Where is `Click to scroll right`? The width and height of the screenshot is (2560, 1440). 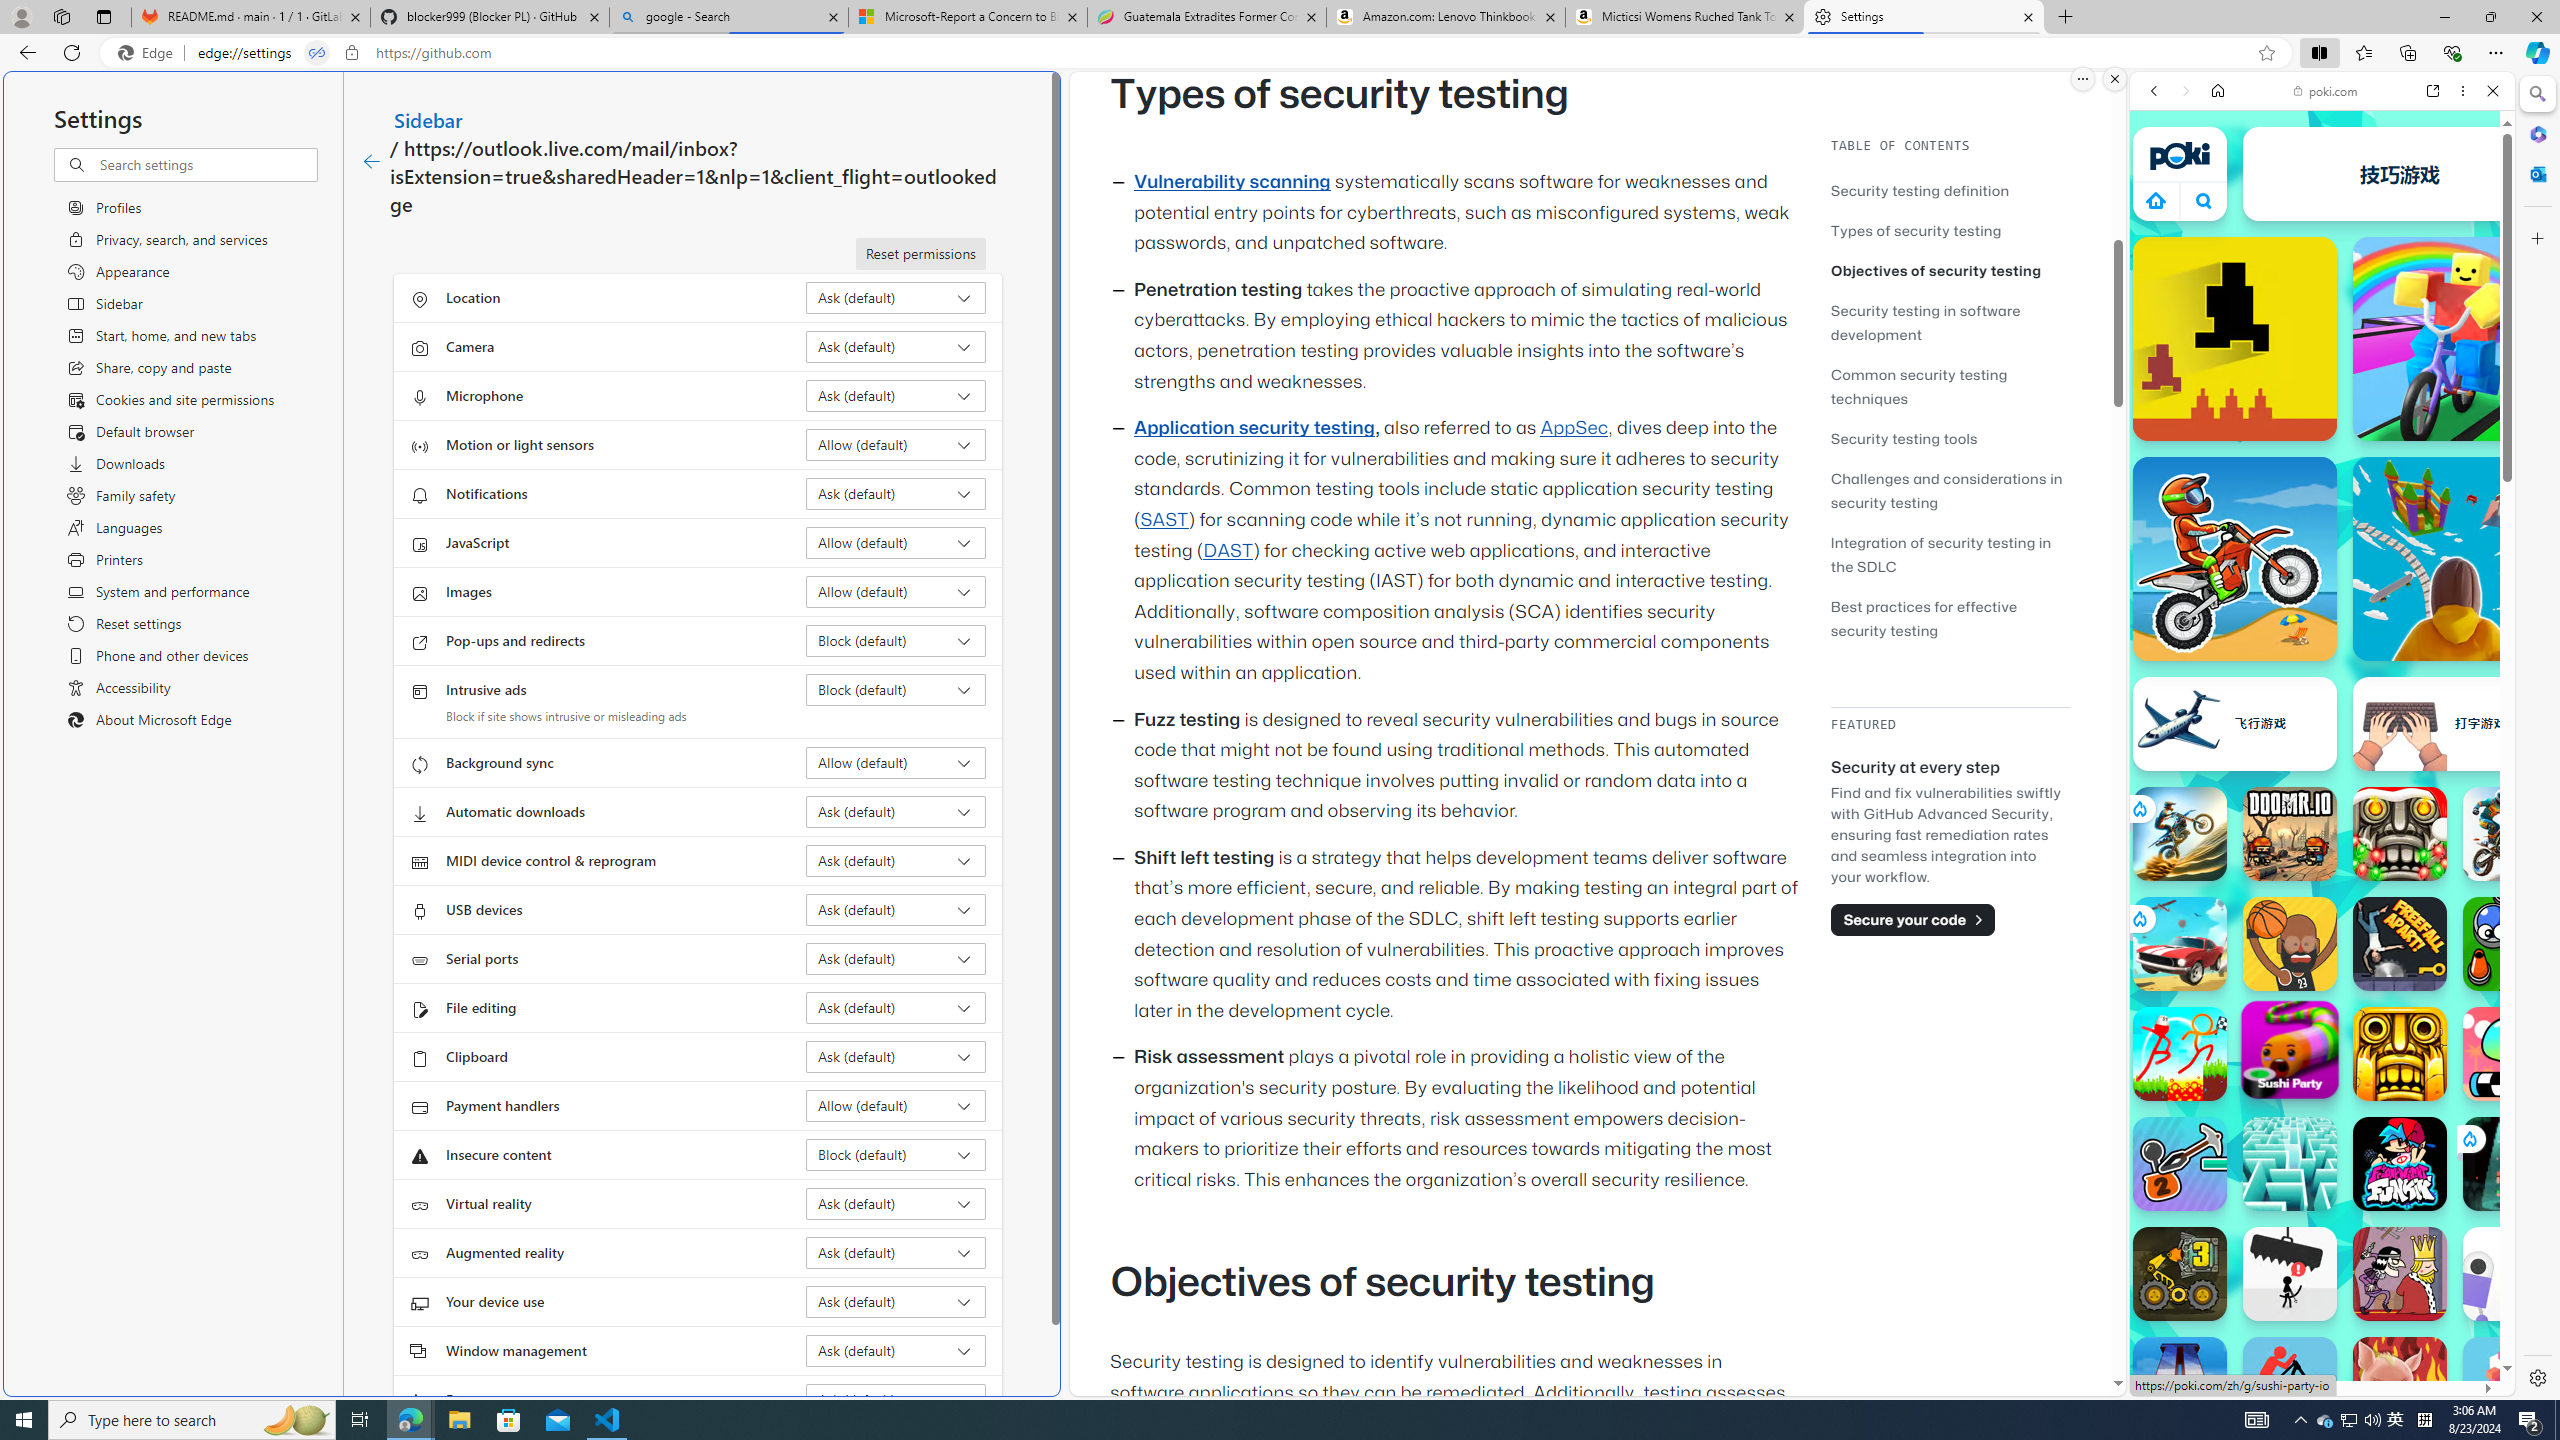 Click to scroll right is located at coordinates (2475, 966).